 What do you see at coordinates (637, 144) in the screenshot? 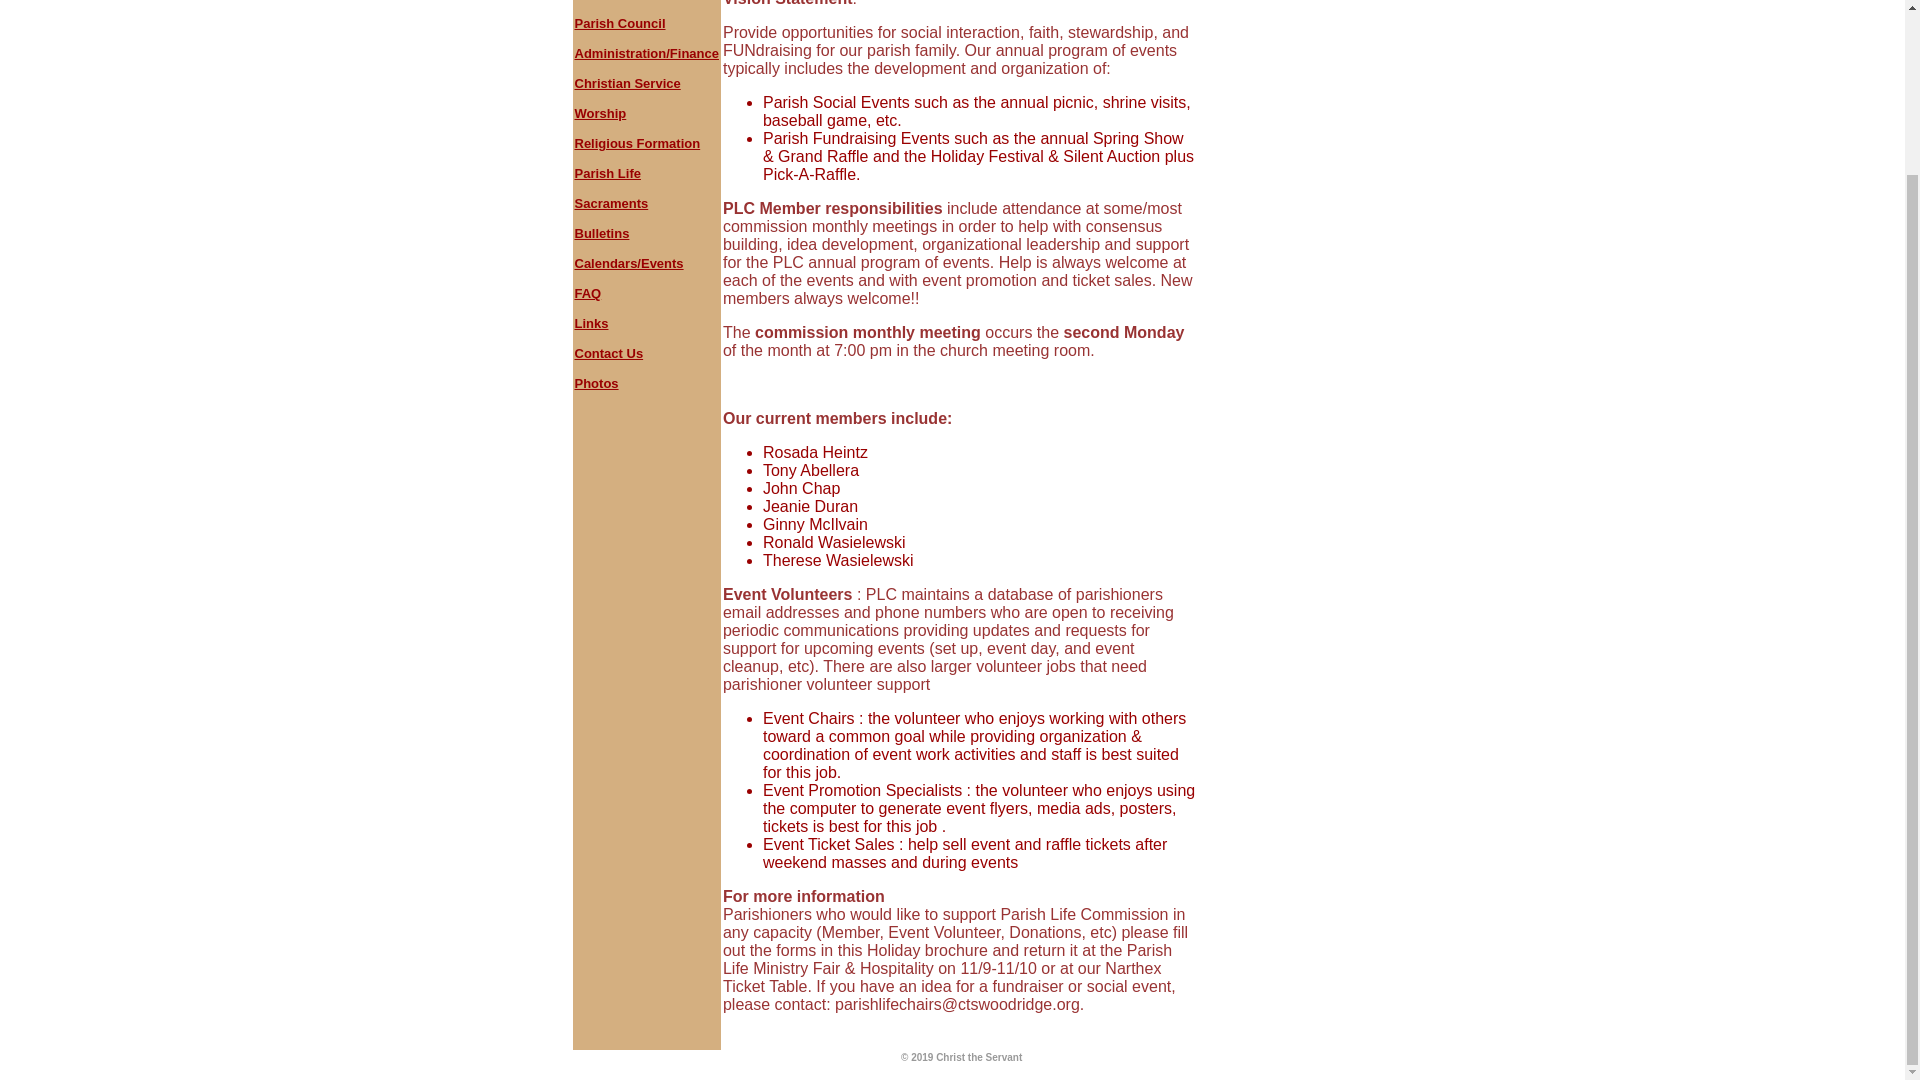
I see `Religious Formation` at bounding box center [637, 144].